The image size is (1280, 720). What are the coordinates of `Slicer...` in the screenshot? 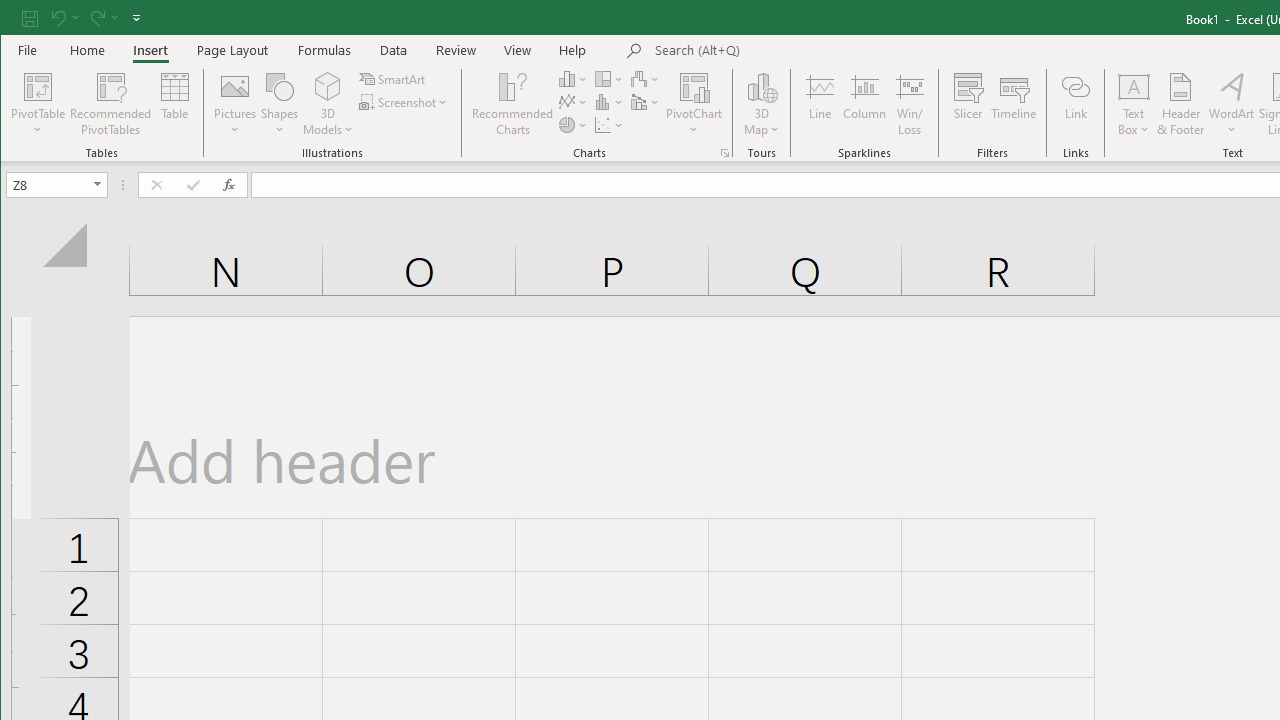 It's located at (968, 104).